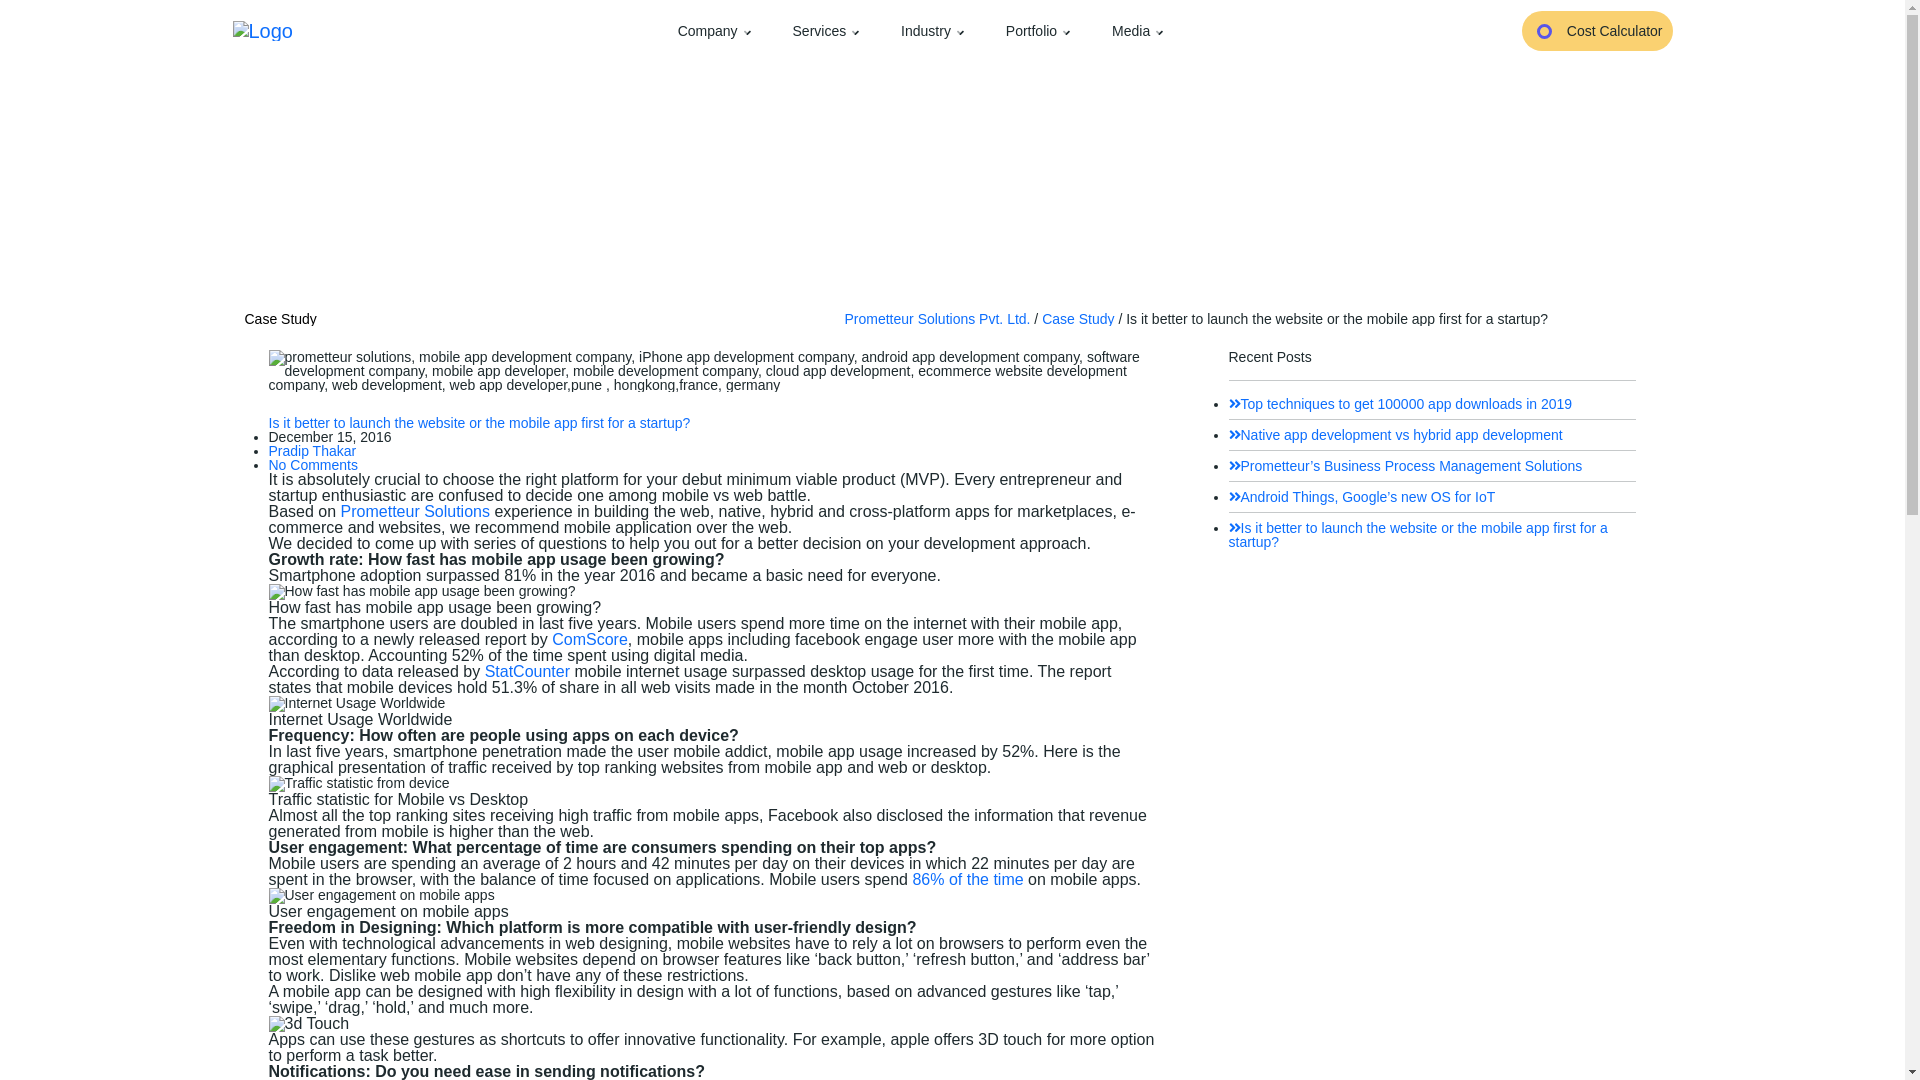 Image resolution: width=1920 pixels, height=1080 pixels. I want to click on Media, so click(1137, 30).